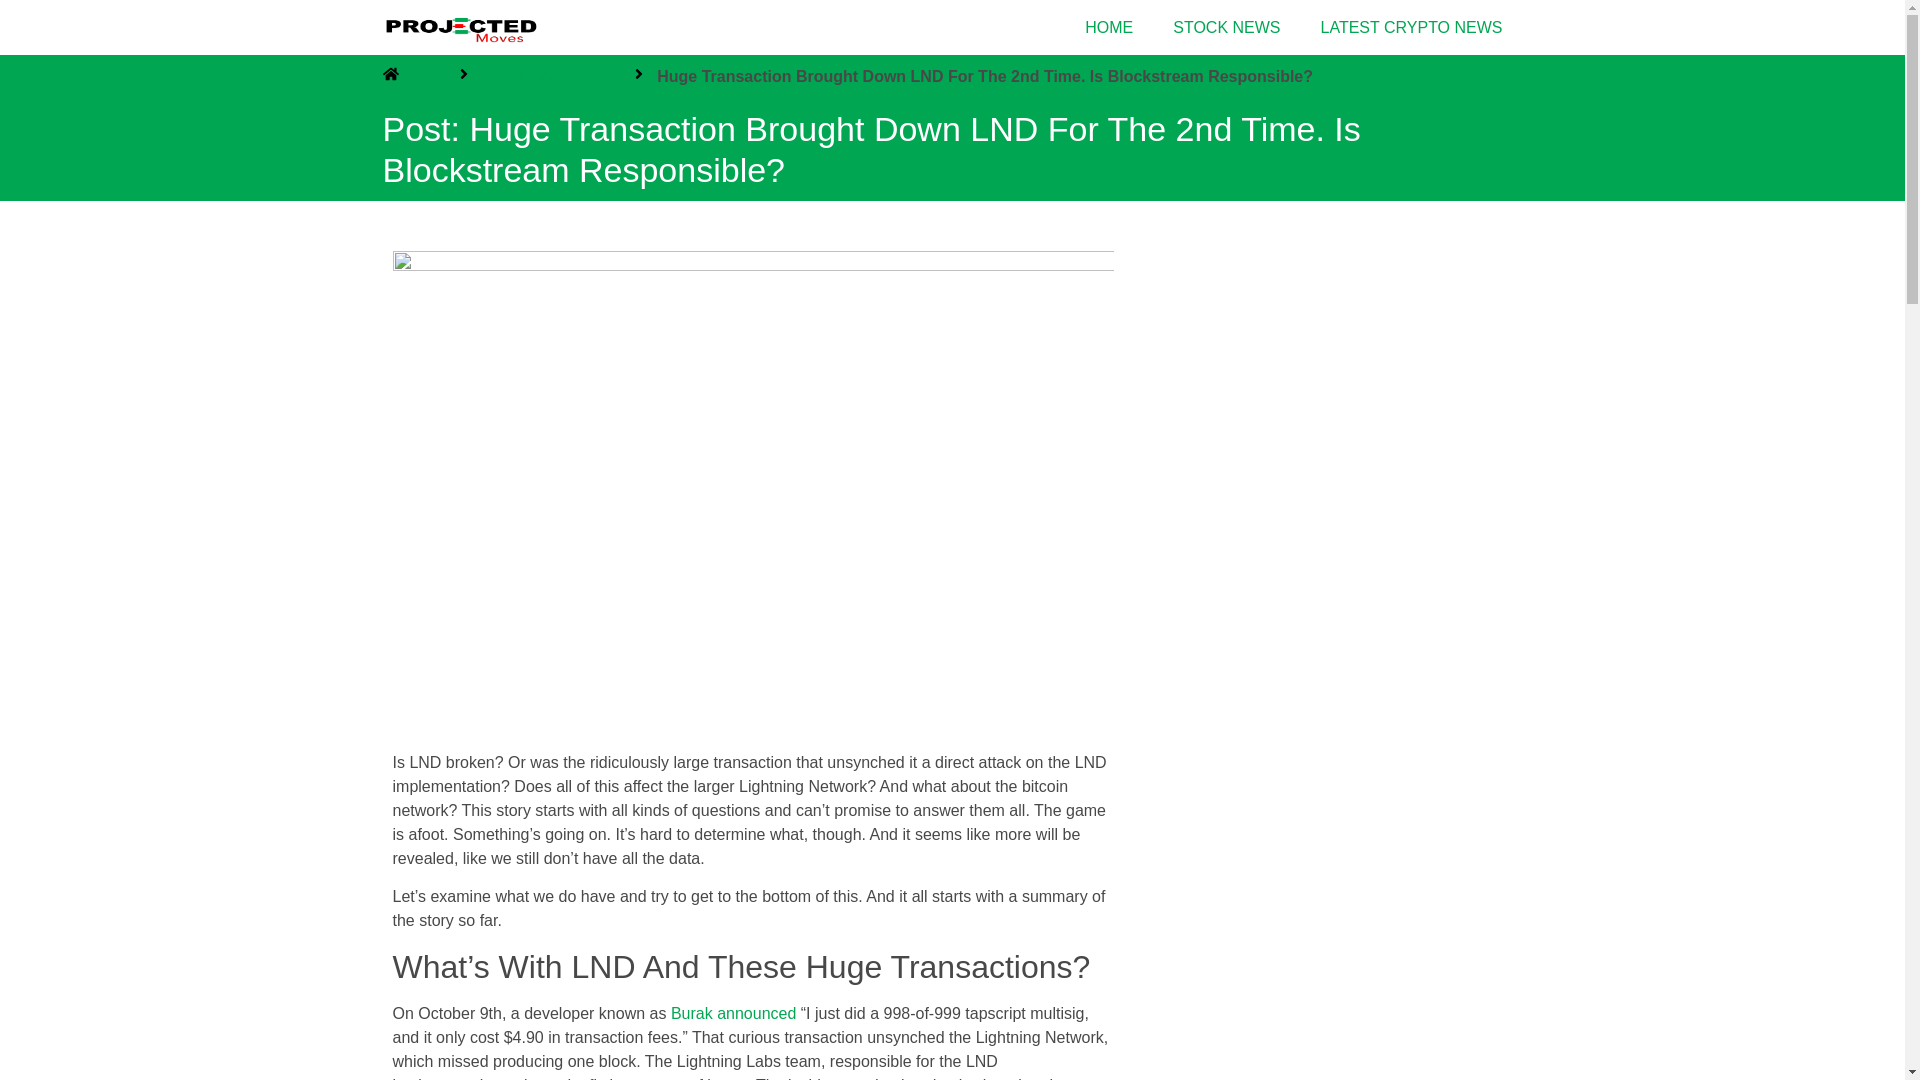  I want to click on Latest Crypto News, so click(552, 76).